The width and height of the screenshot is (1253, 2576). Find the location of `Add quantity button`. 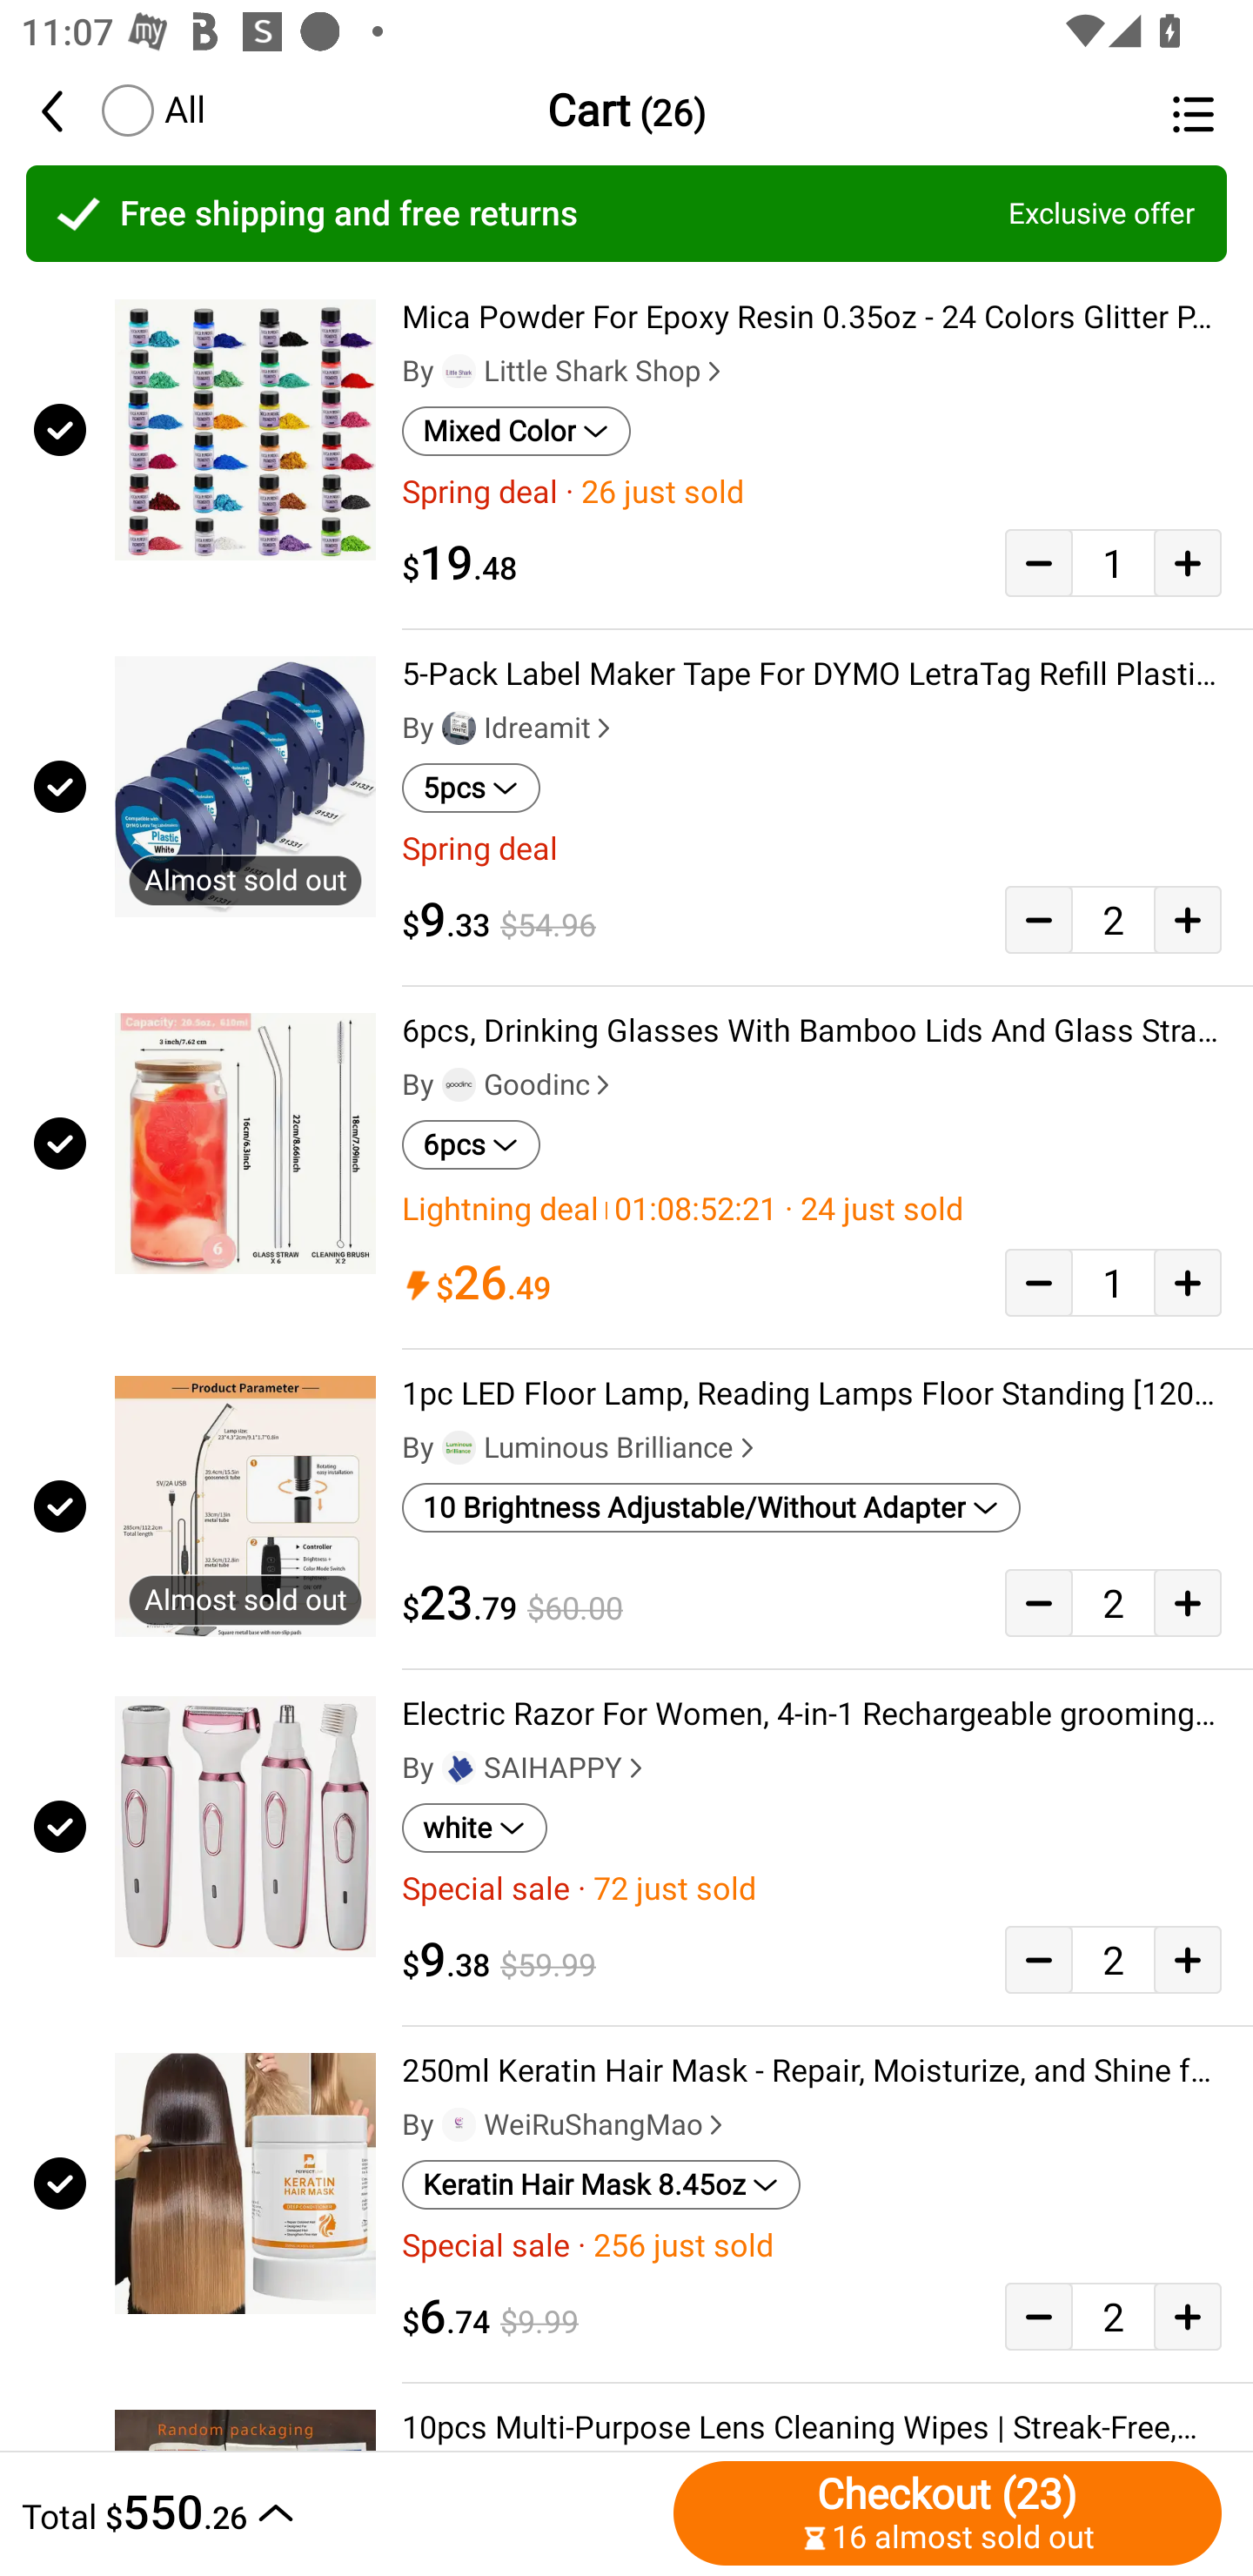

Add quantity button is located at coordinates (1188, 562).